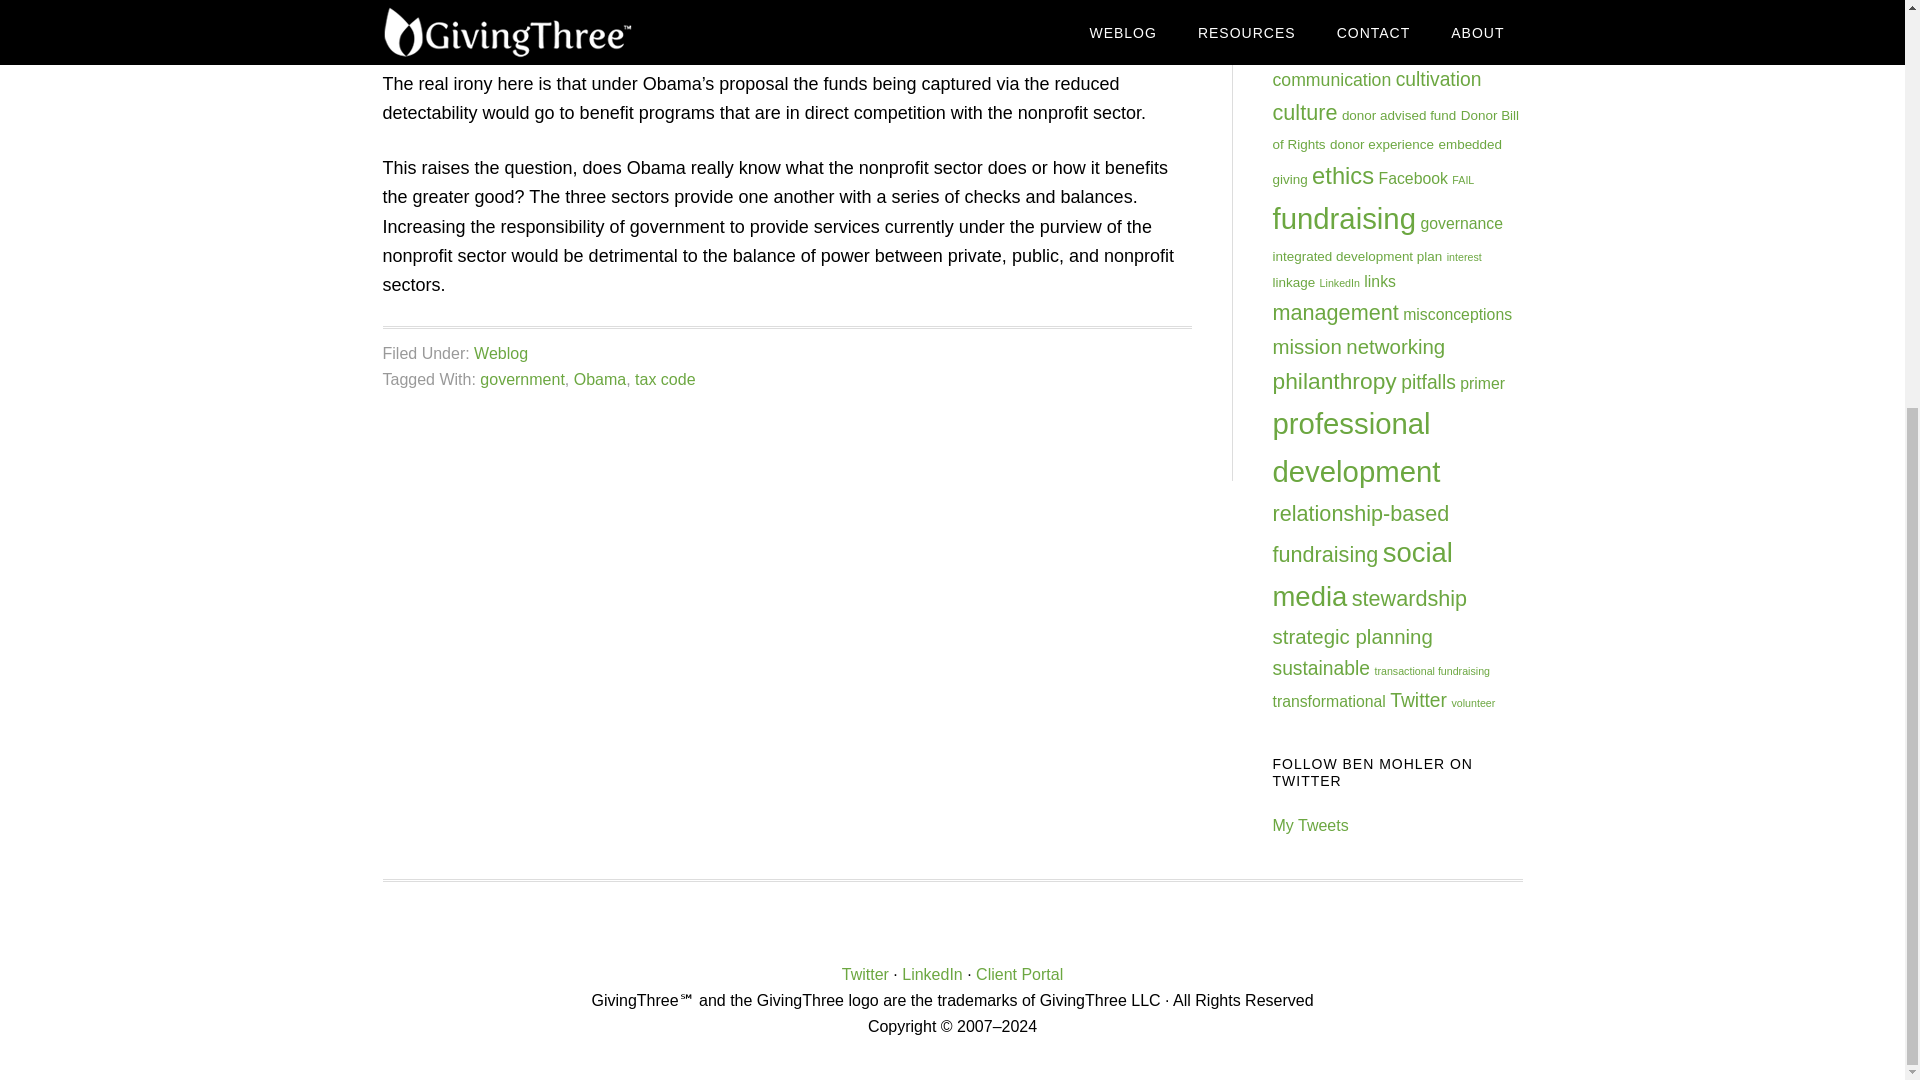 This screenshot has width=1920, height=1080. What do you see at coordinates (665, 379) in the screenshot?
I see `tax code` at bounding box center [665, 379].